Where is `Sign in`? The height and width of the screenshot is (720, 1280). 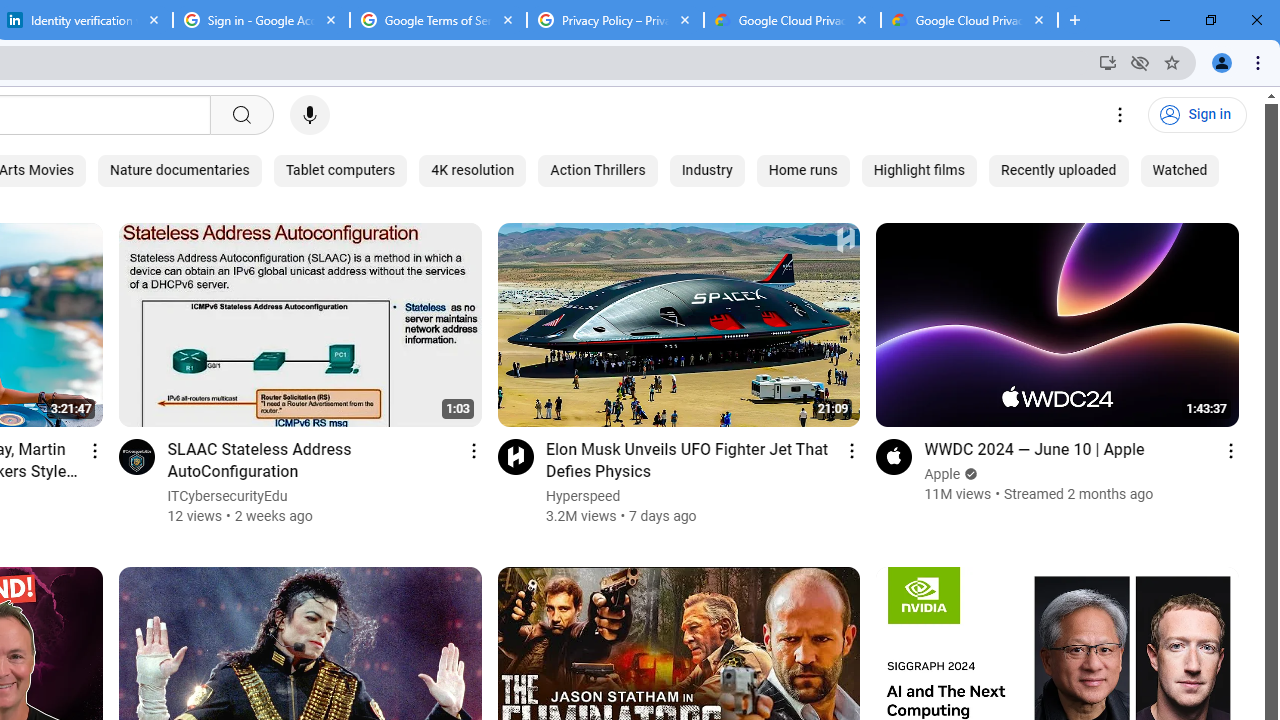 Sign in is located at coordinates (1197, 115).